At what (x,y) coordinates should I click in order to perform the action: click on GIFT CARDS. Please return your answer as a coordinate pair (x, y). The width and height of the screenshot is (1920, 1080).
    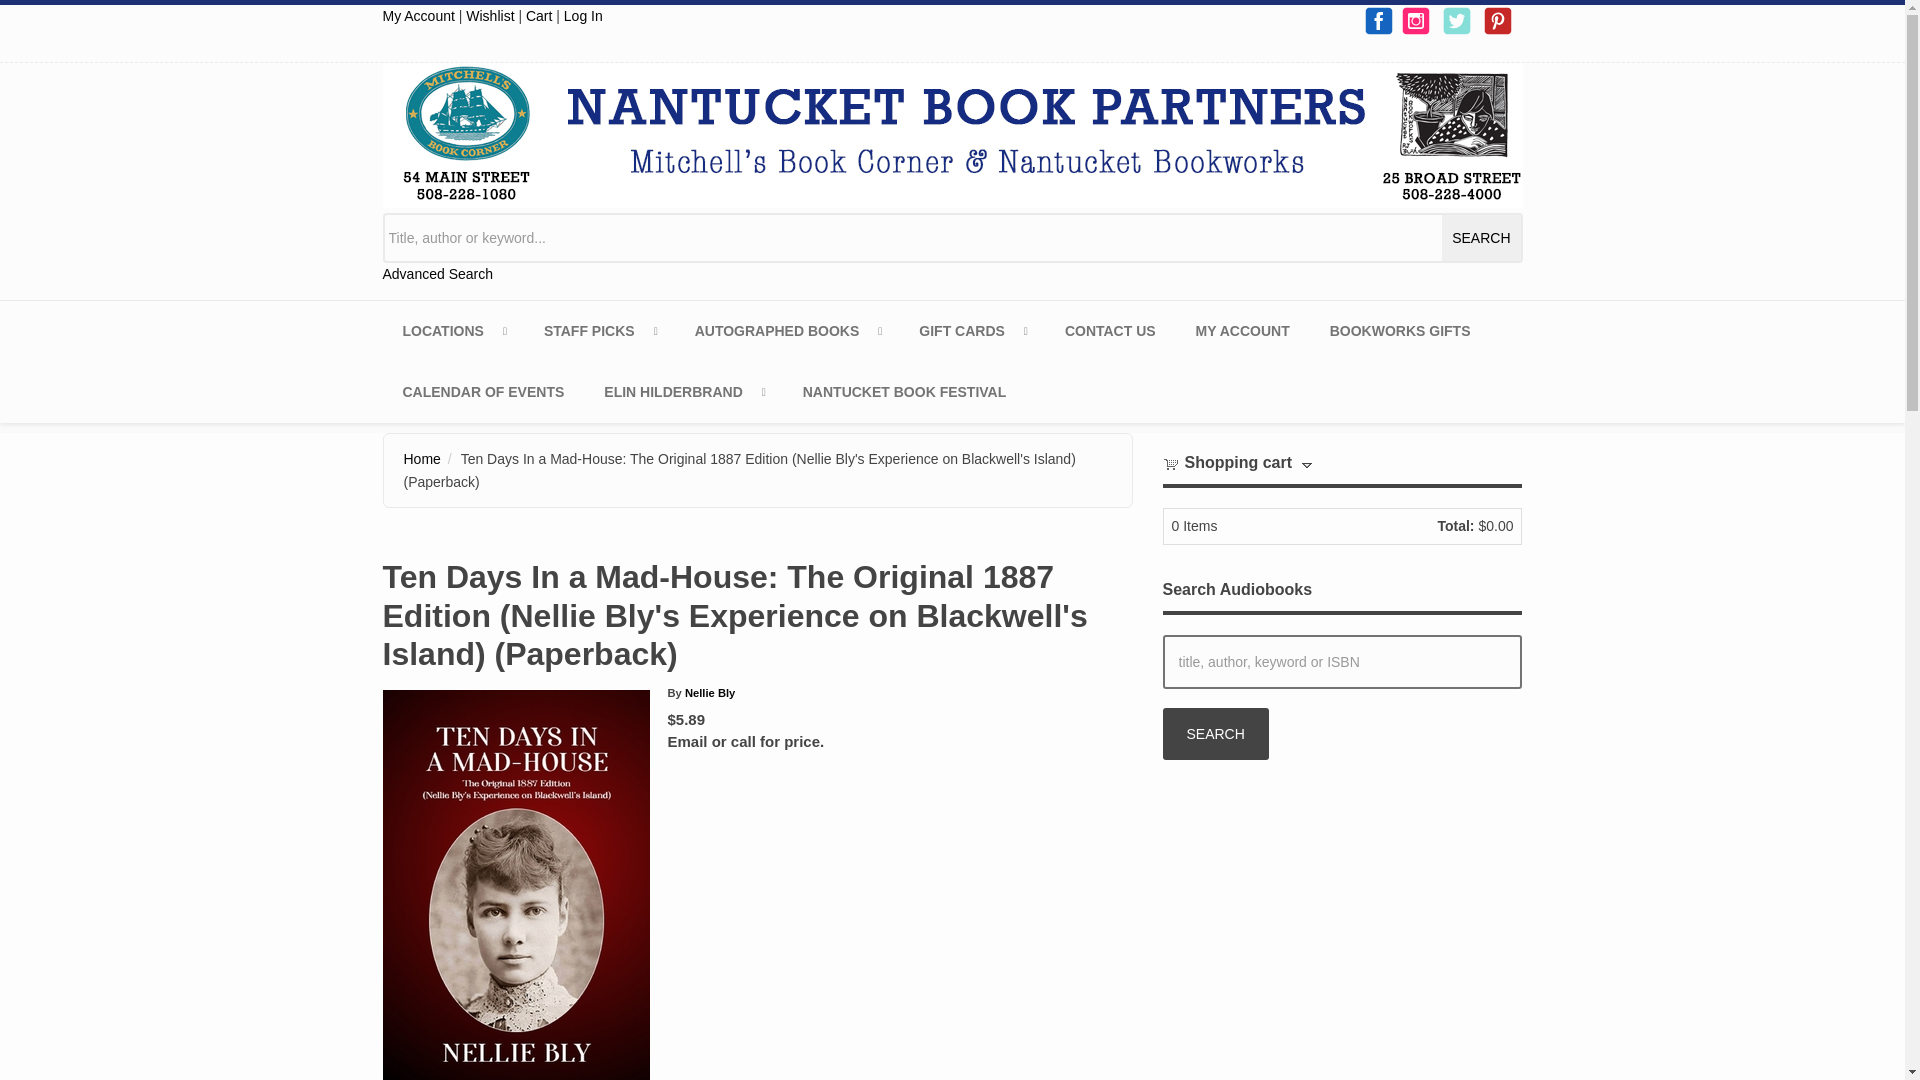
    Looking at the image, I should click on (971, 331).